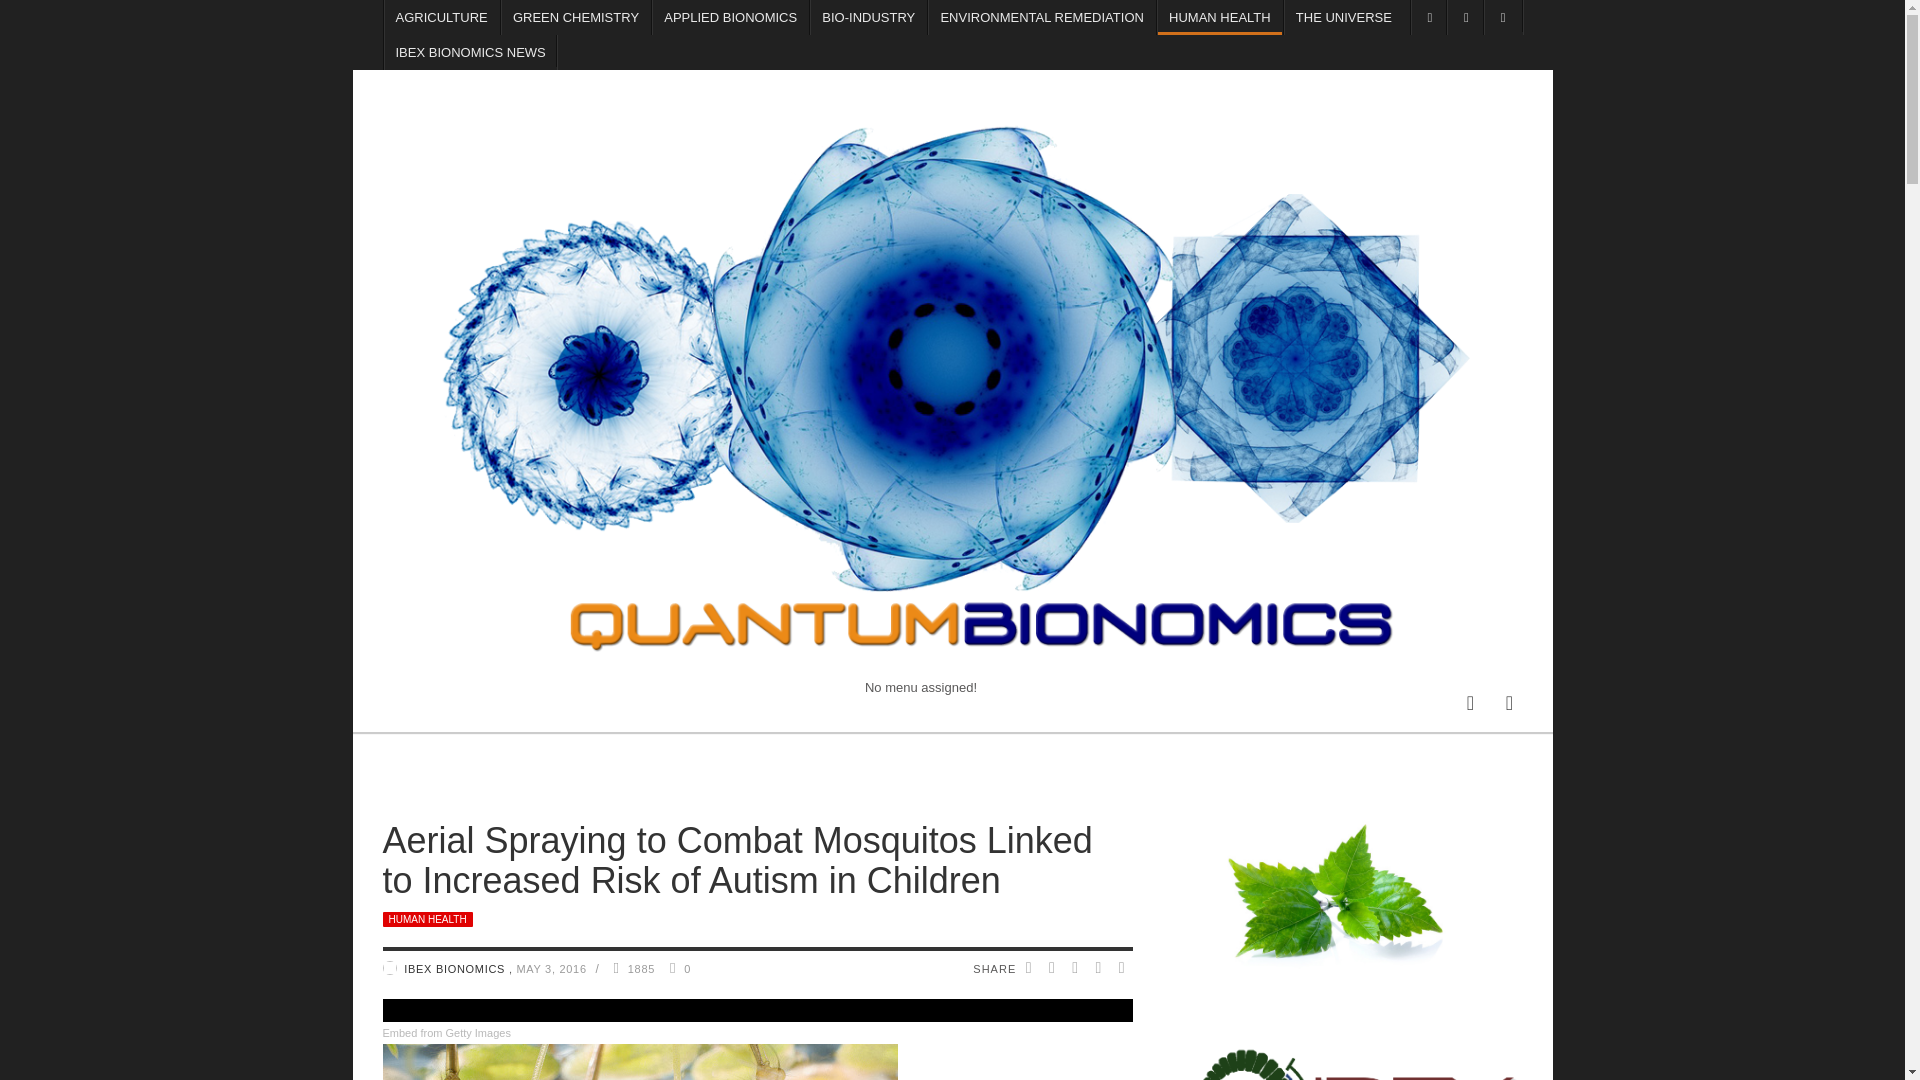  I want to click on GREEN CHEMISTRY, so click(576, 17).